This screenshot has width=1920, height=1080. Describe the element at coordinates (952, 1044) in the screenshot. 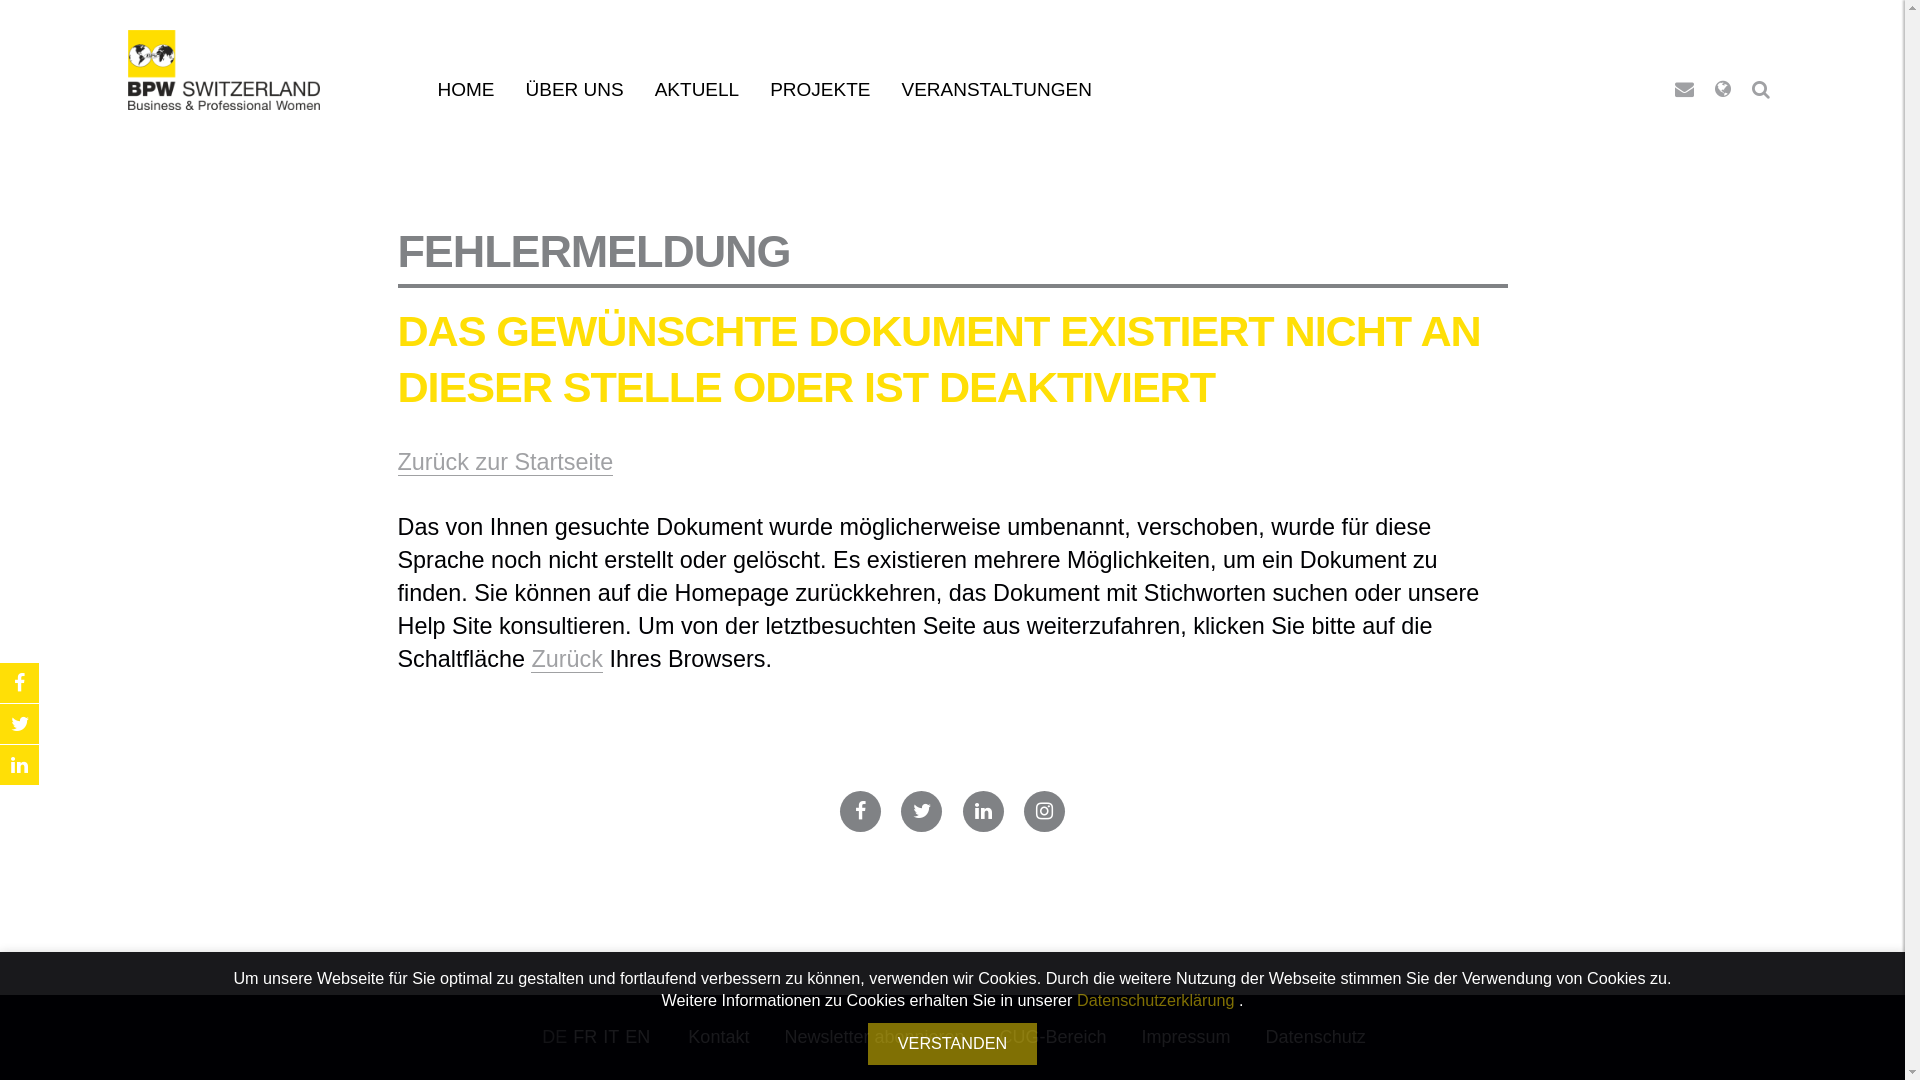

I see `VERSTANDEN` at that location.